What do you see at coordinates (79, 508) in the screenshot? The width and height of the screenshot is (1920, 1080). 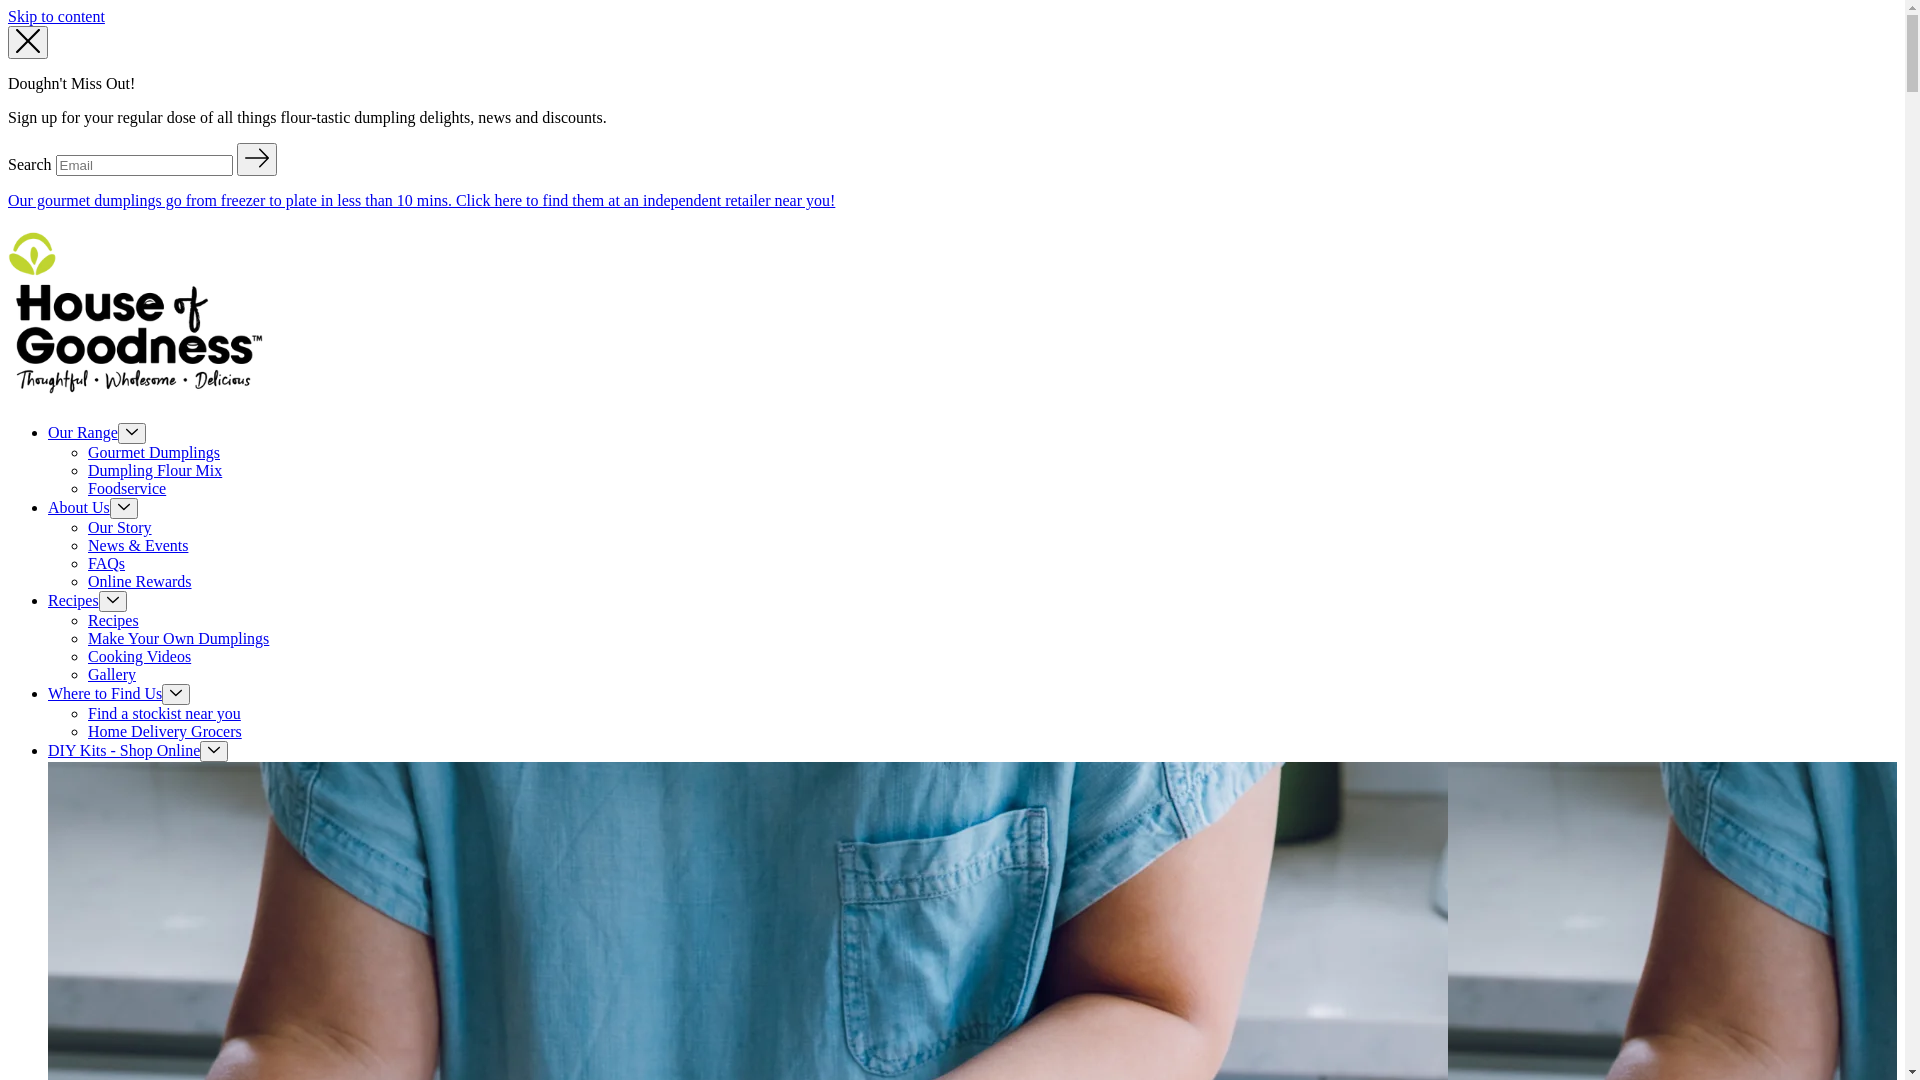 I see `About Us` at bounding box center [79, 508].